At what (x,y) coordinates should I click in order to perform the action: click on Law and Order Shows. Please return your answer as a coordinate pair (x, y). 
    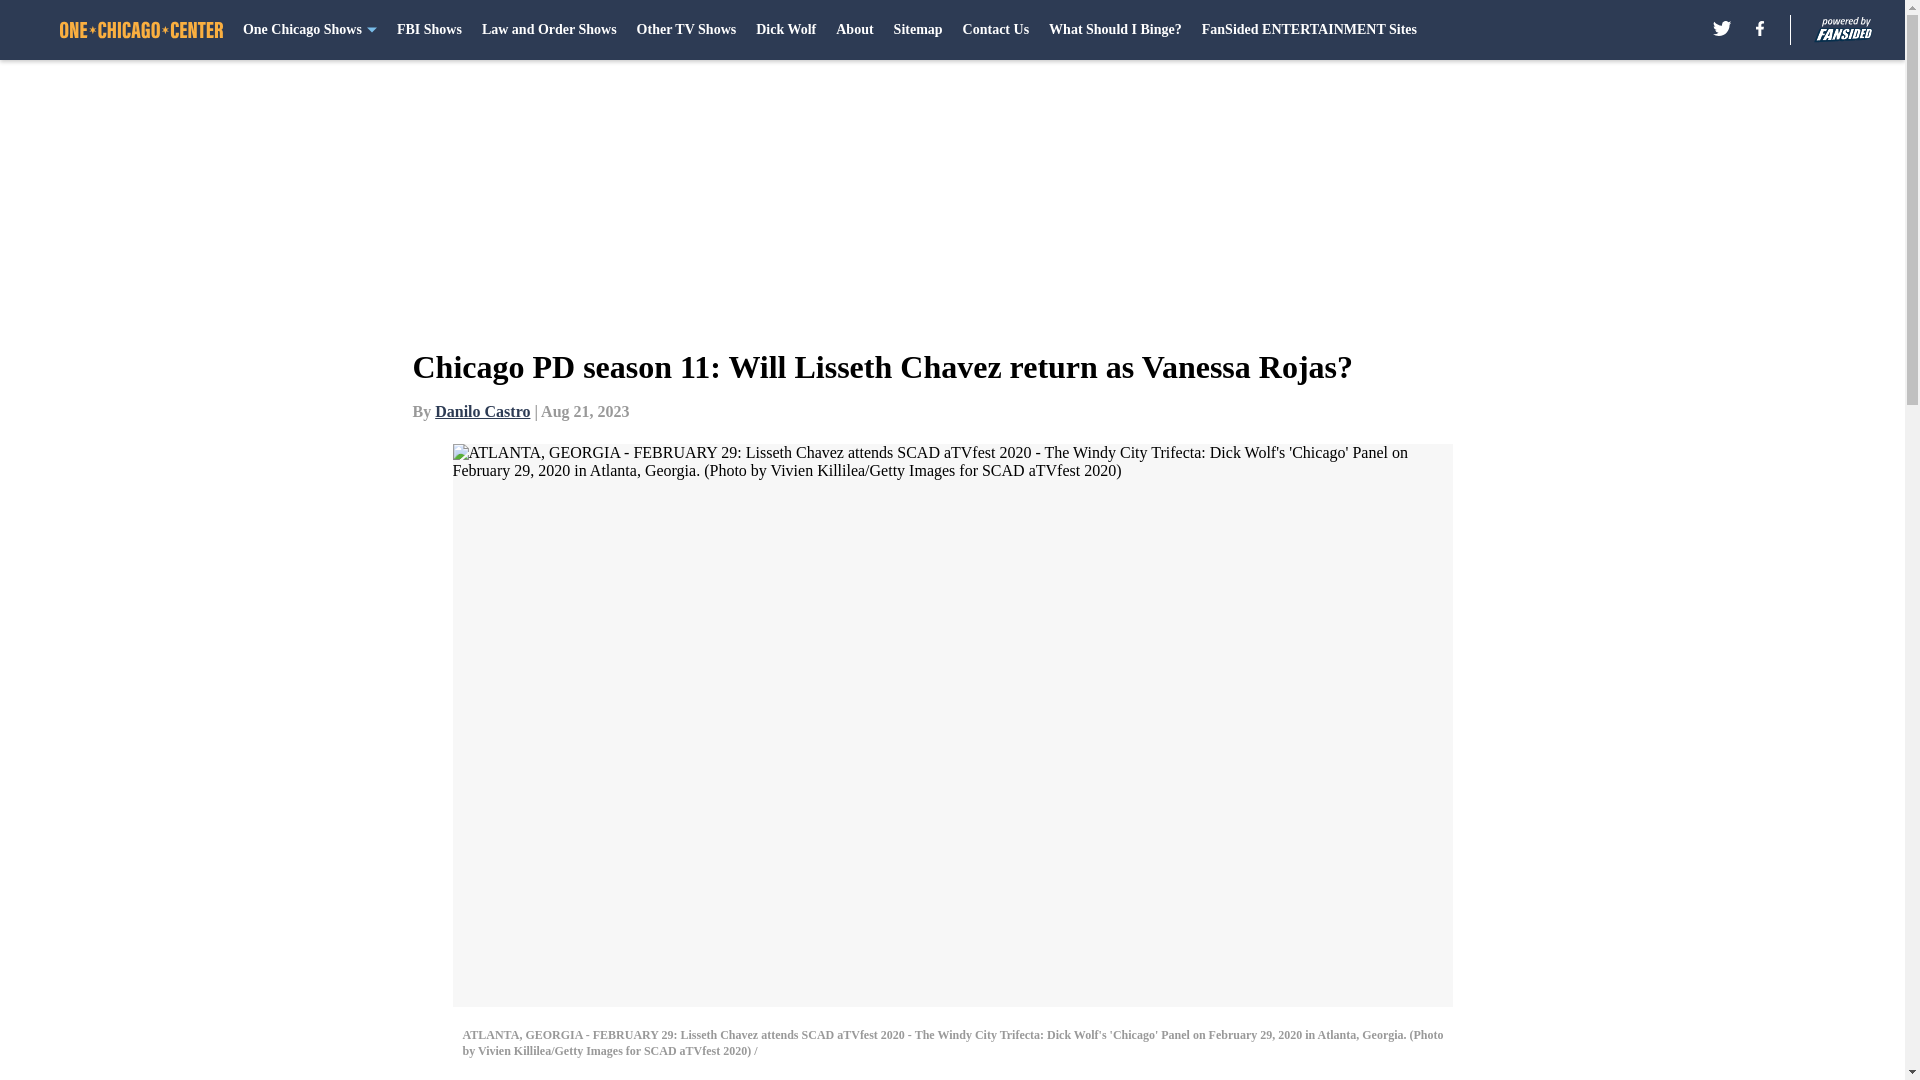
    Looking at the image, I should click on (548, 30).